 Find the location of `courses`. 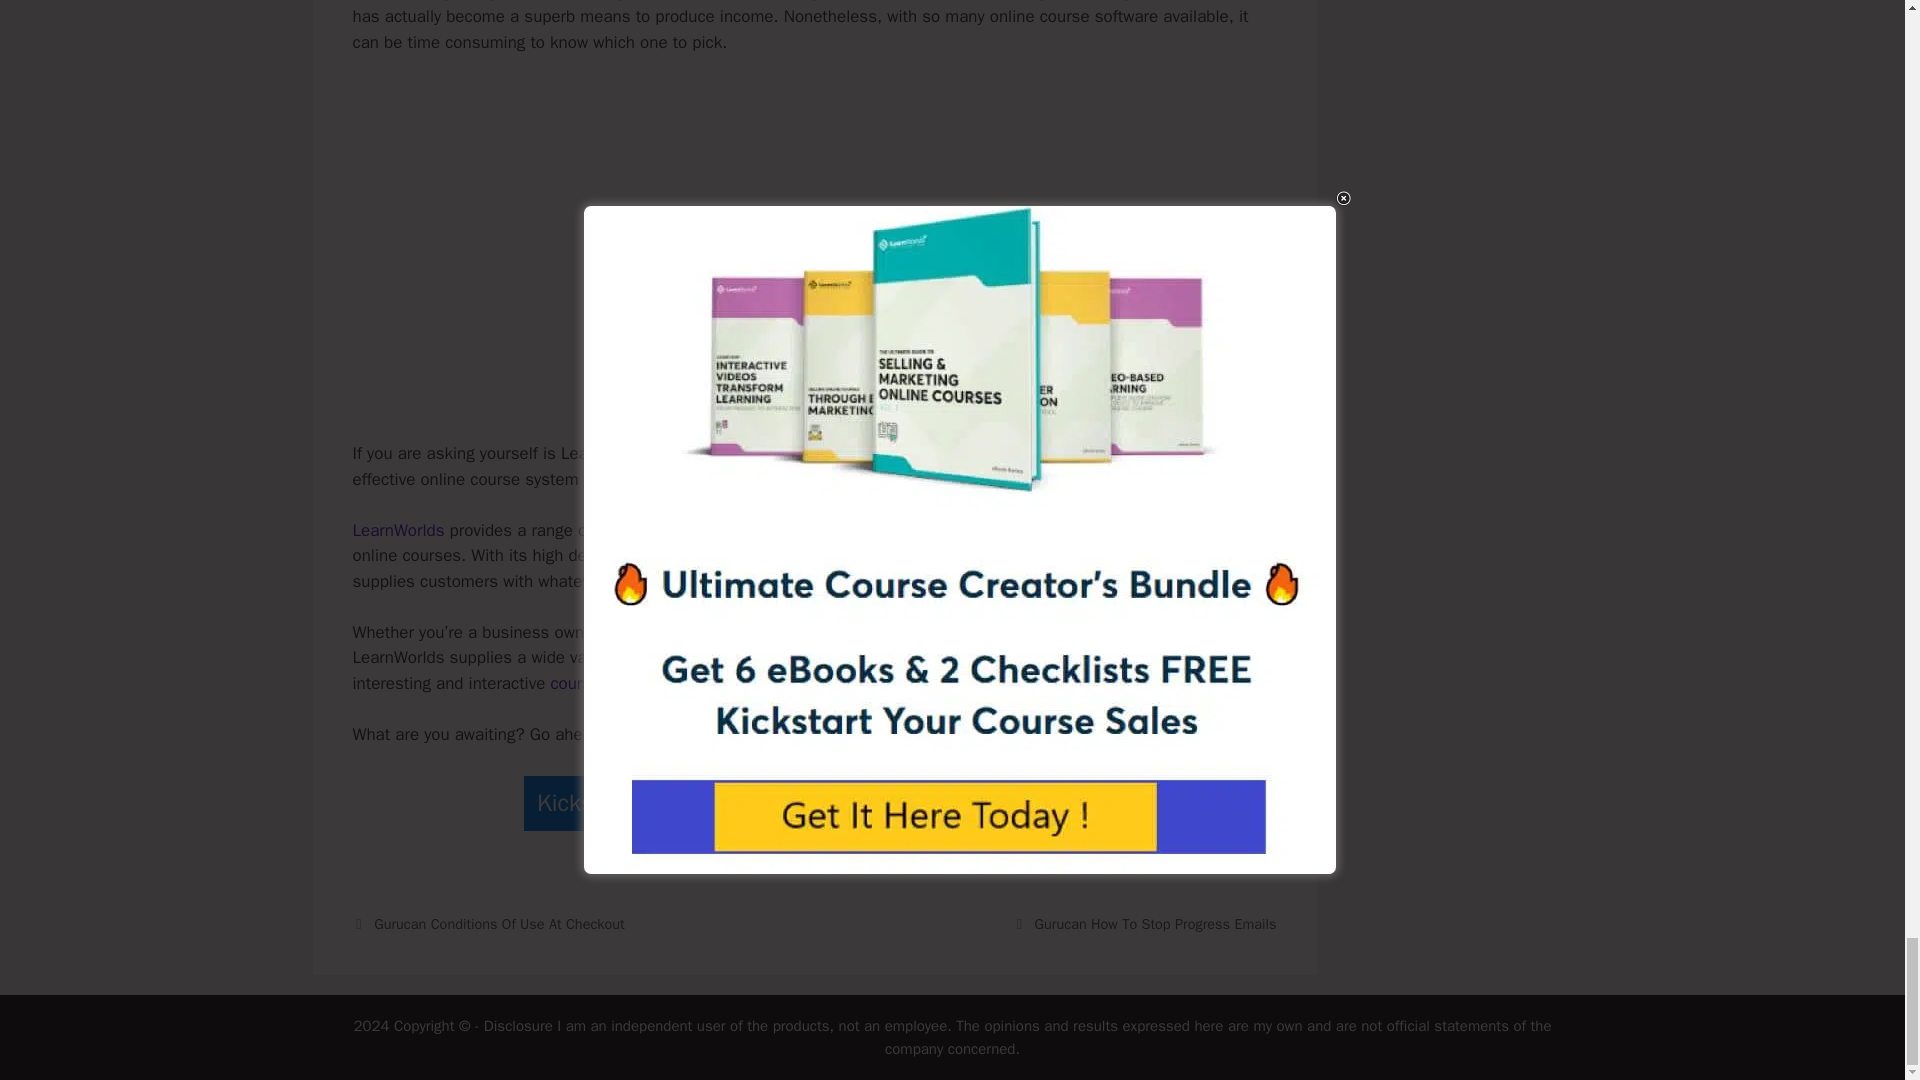

courses is located at coordinates (578, 683).